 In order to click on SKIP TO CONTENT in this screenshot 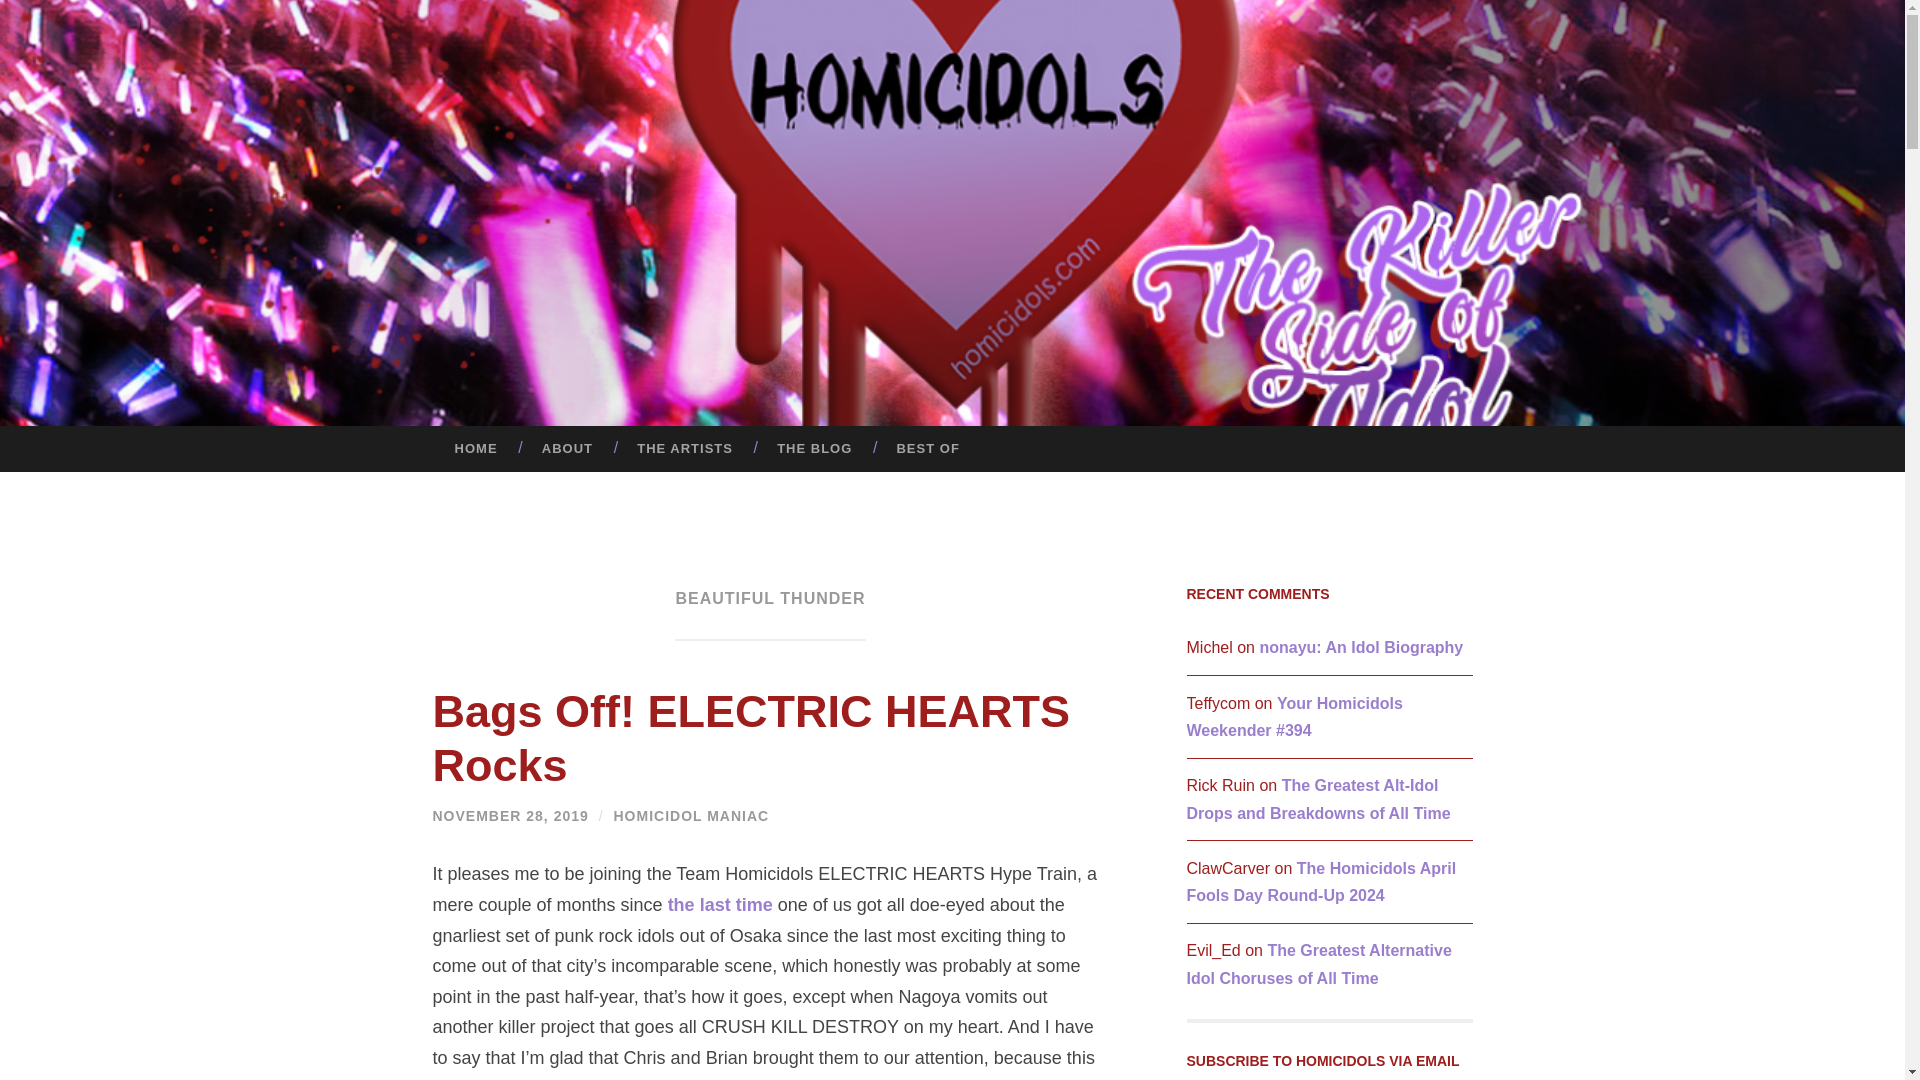, I will do `click(21, 441)`.